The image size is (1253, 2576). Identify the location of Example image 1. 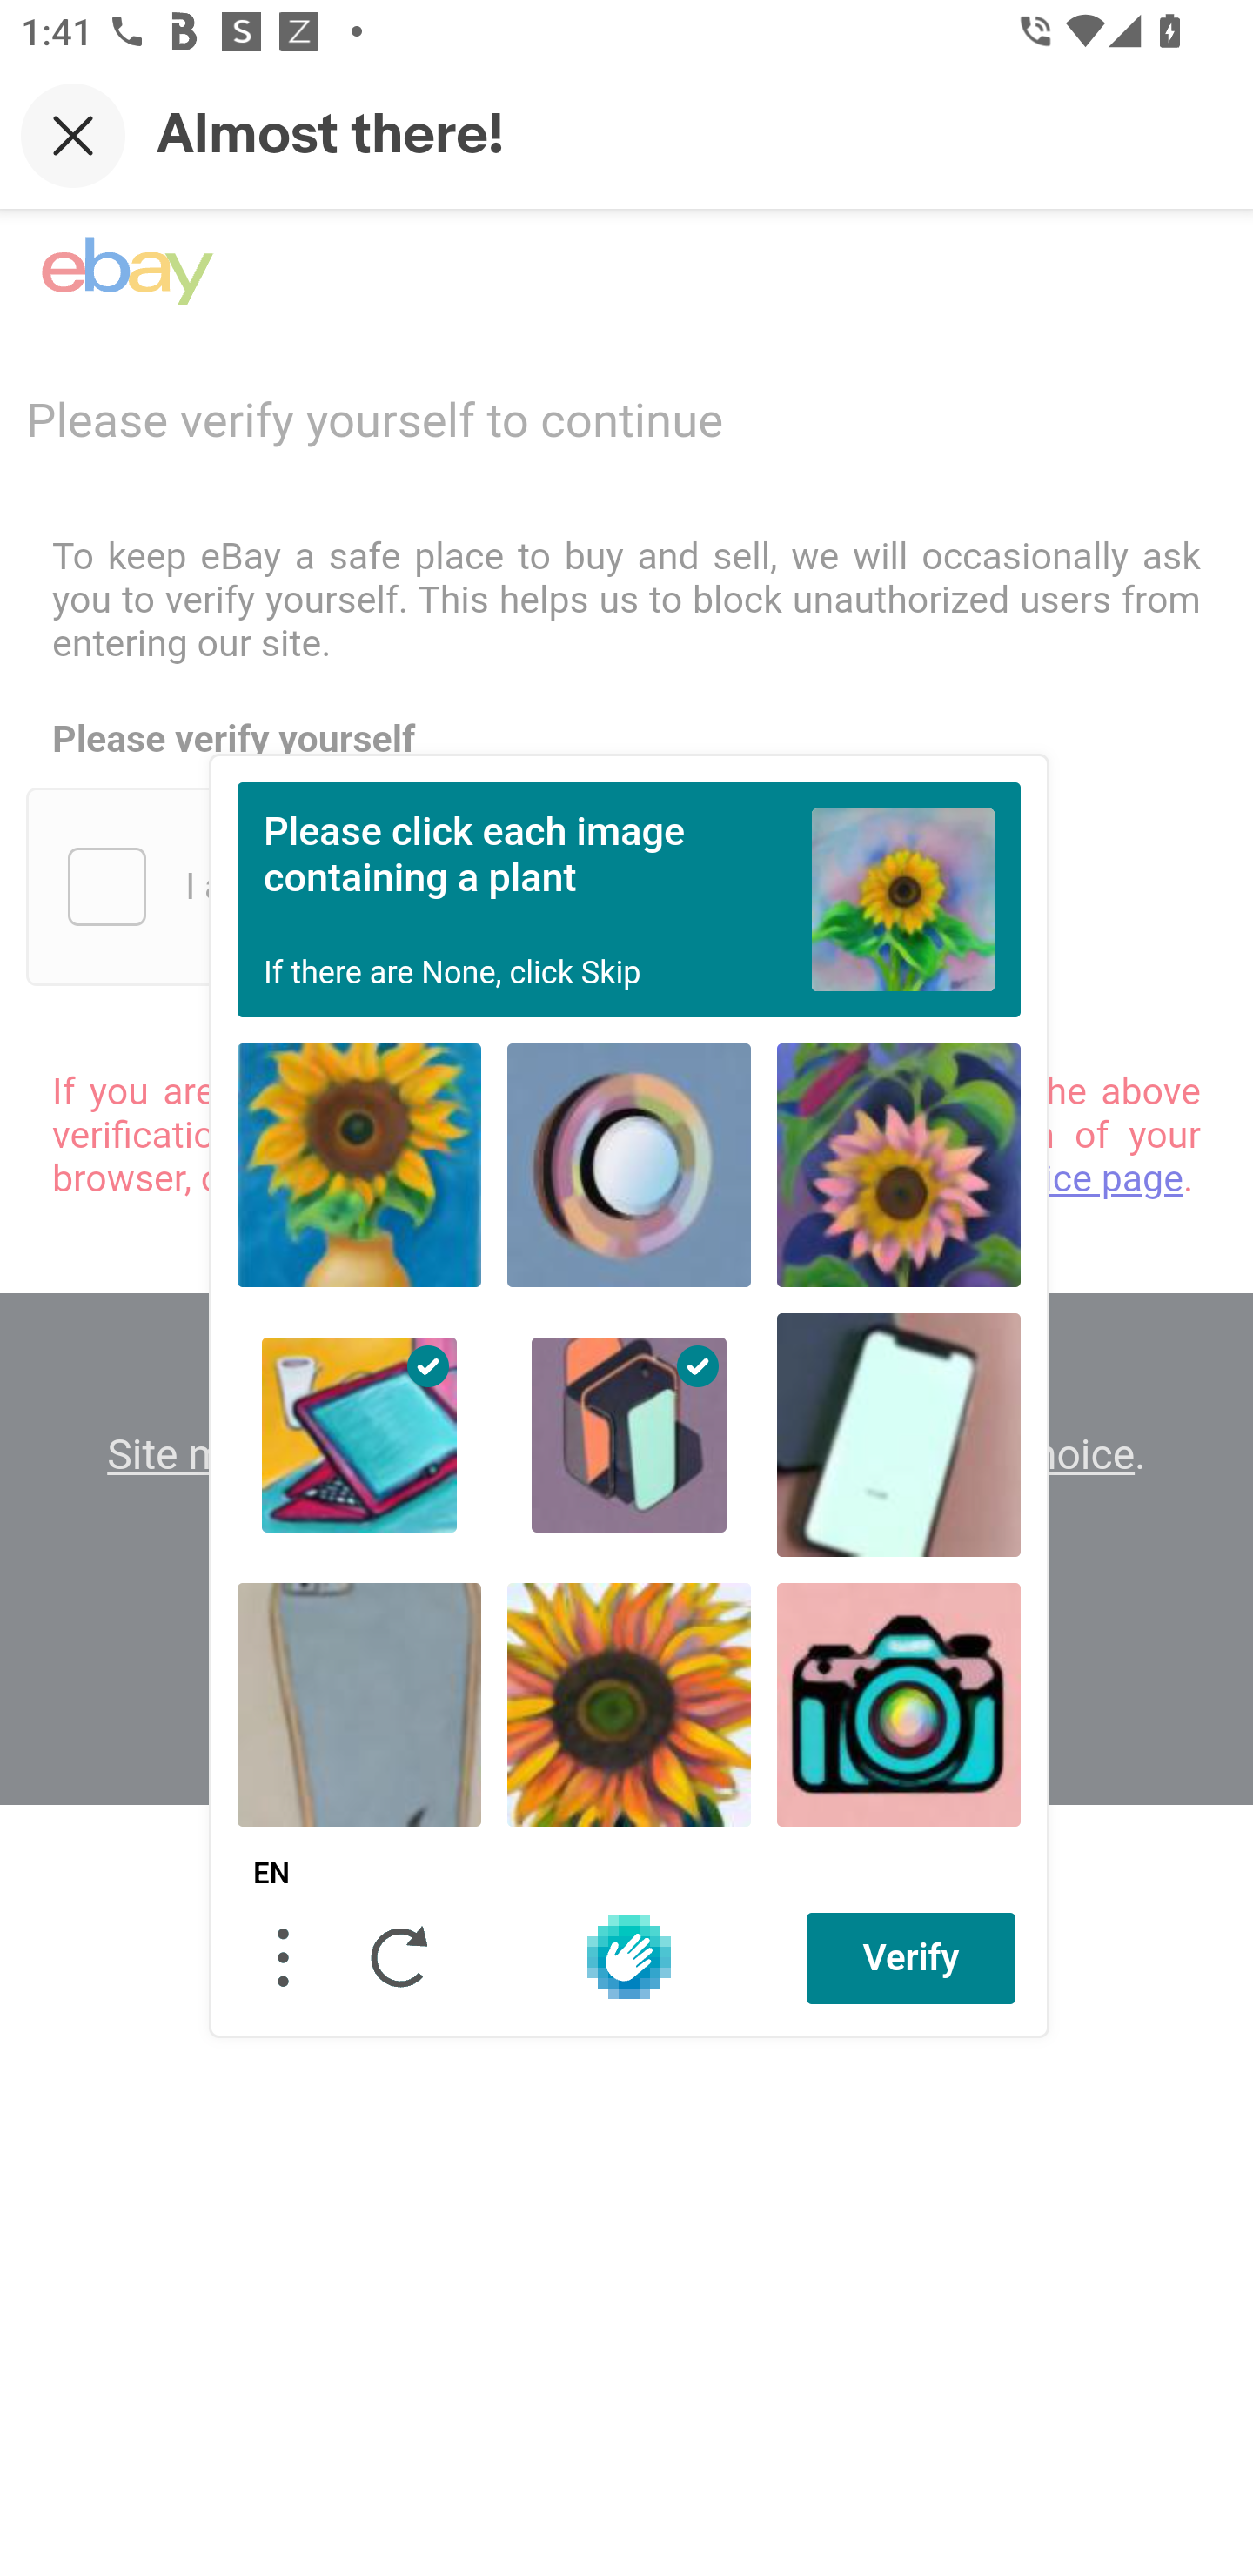
(903, 898).